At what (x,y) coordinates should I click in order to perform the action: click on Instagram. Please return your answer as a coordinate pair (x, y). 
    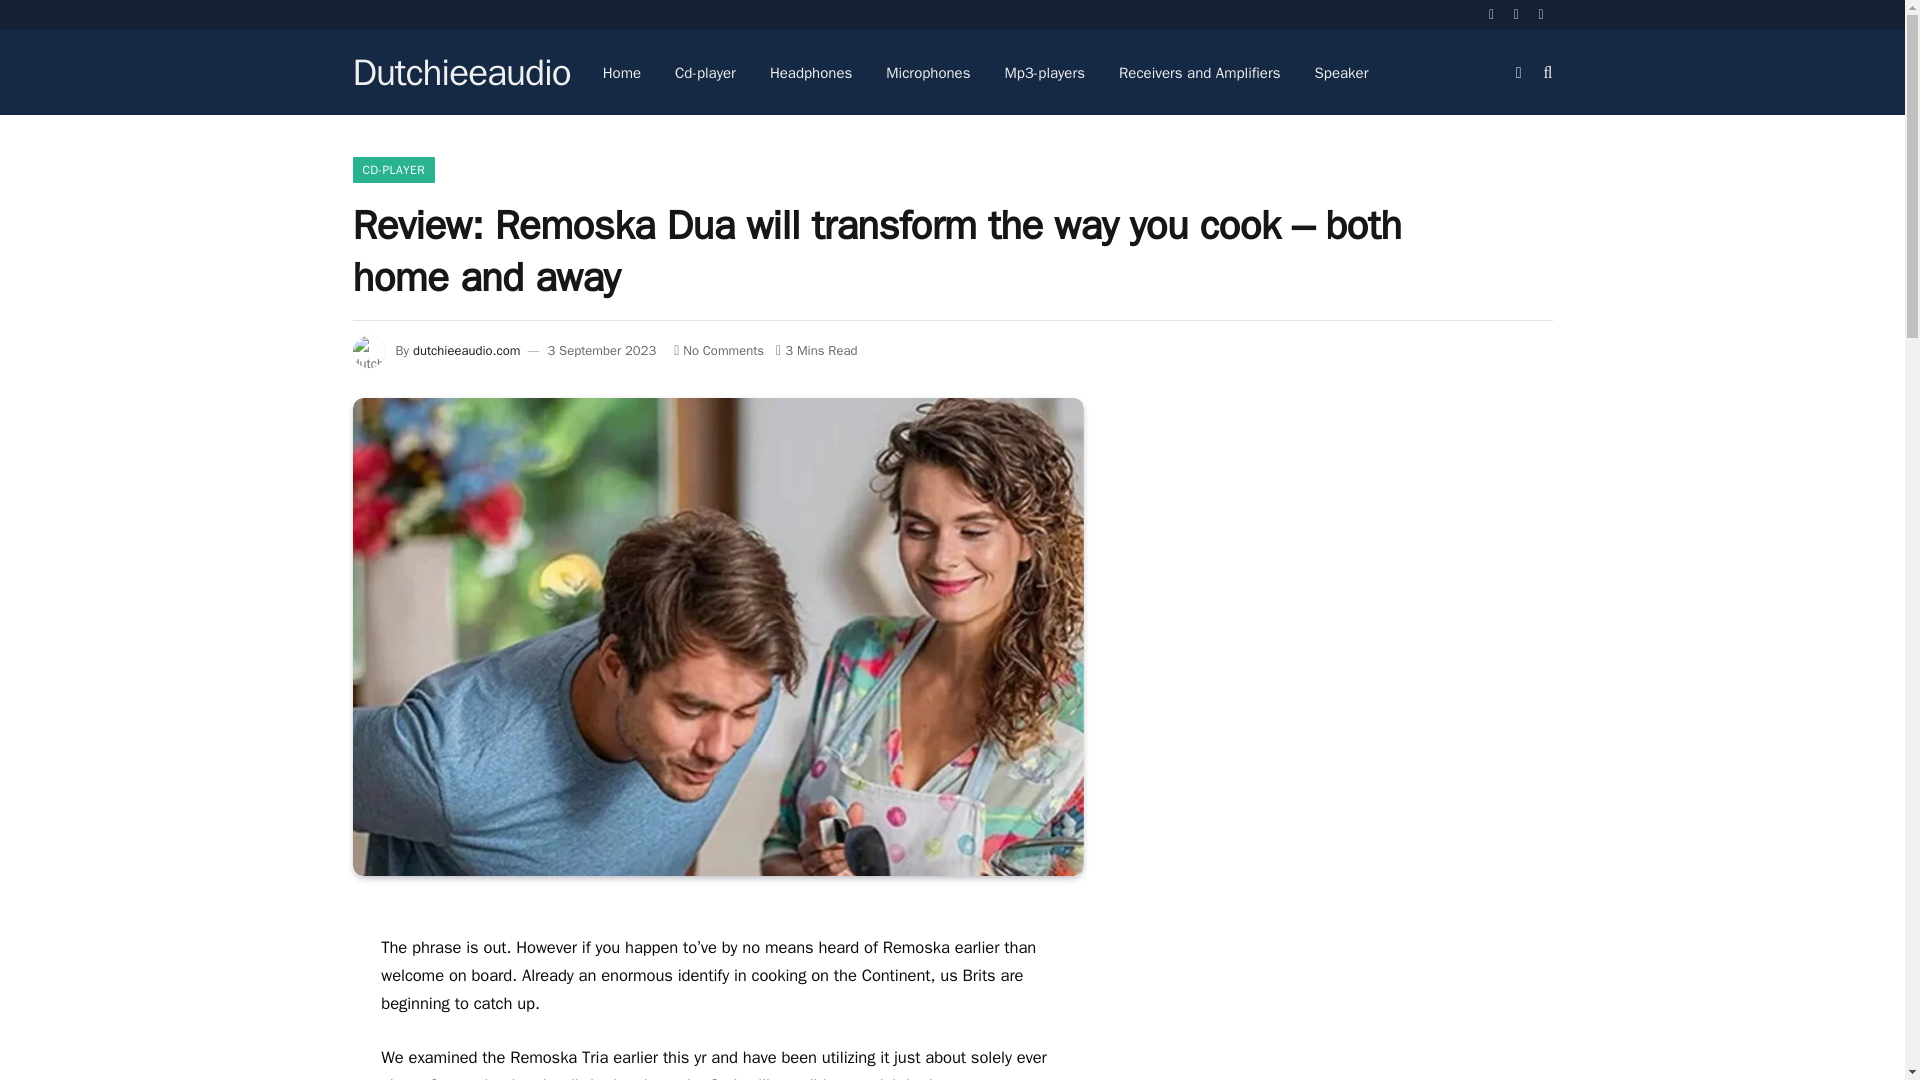
    Looking at the image, I should click on (1542, 15).